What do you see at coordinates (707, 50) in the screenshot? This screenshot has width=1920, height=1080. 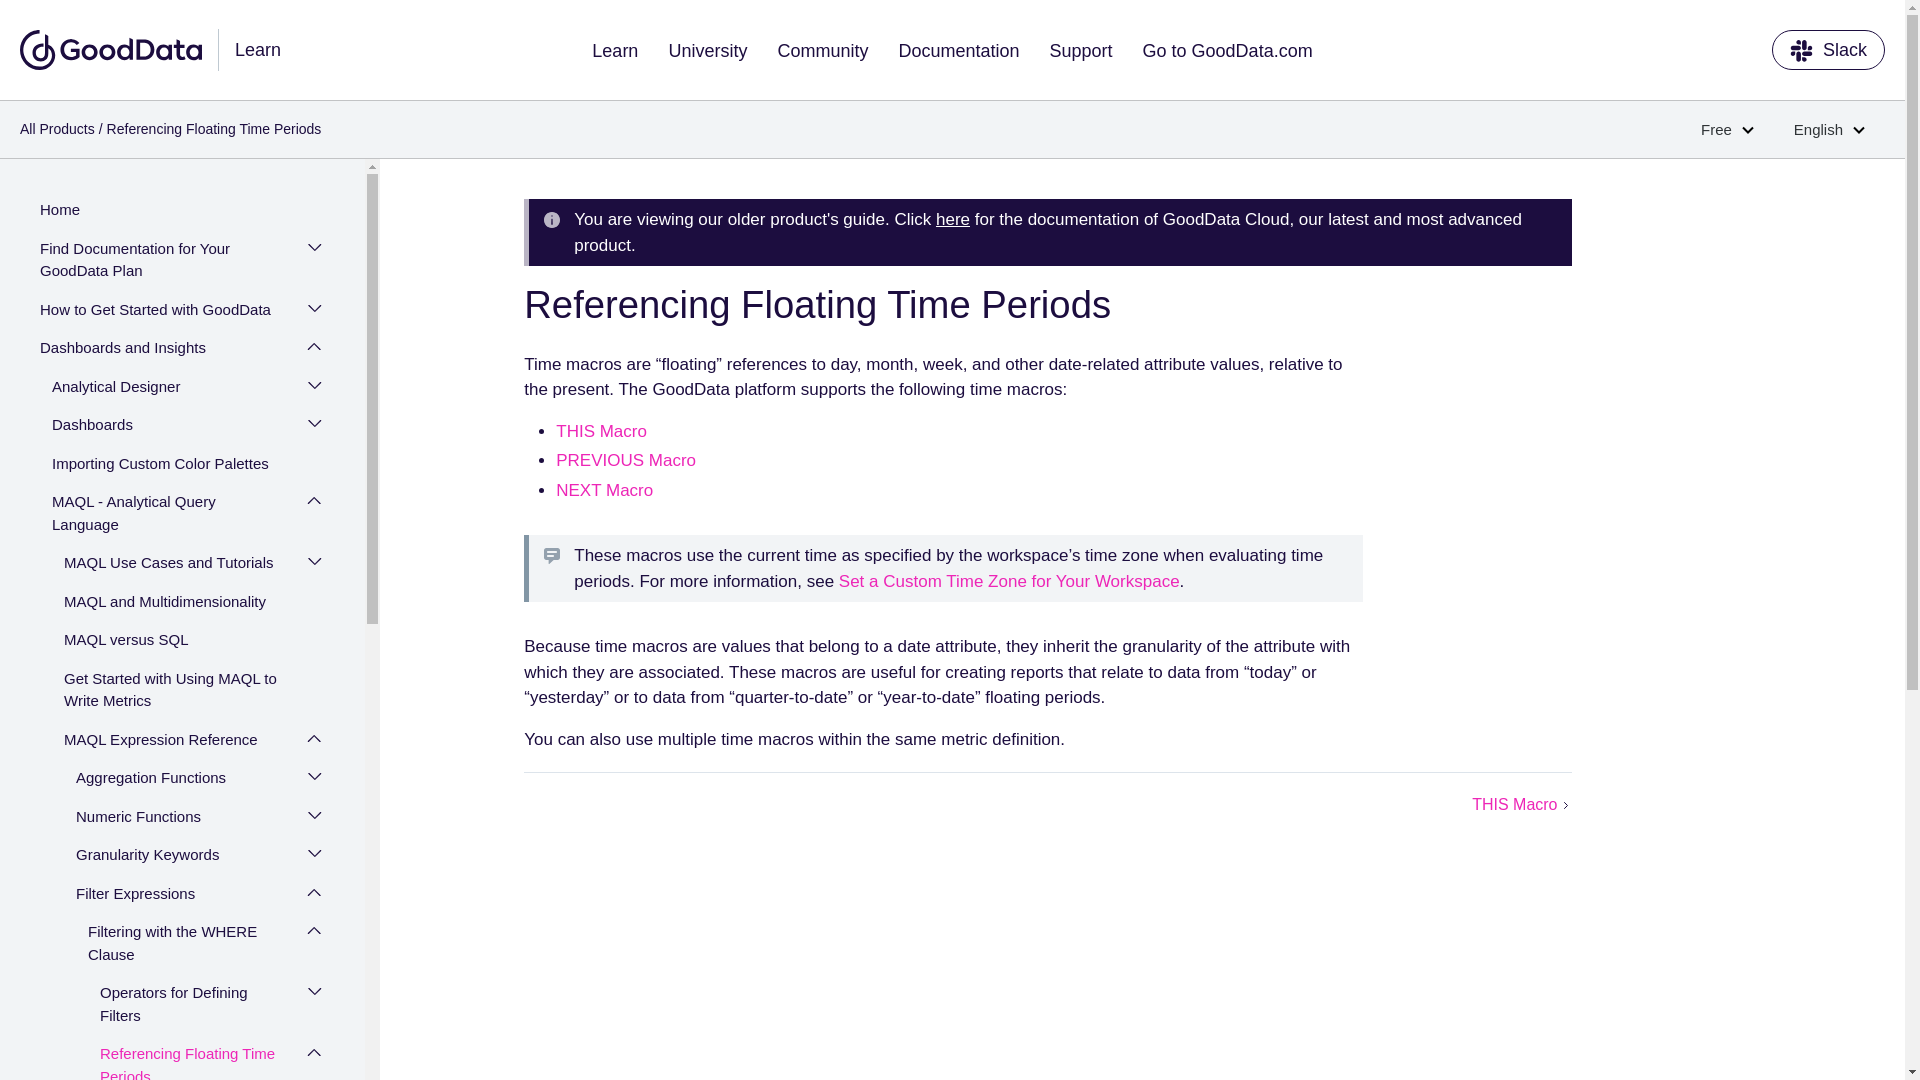 I see `University` at bounding box center [707, 50].